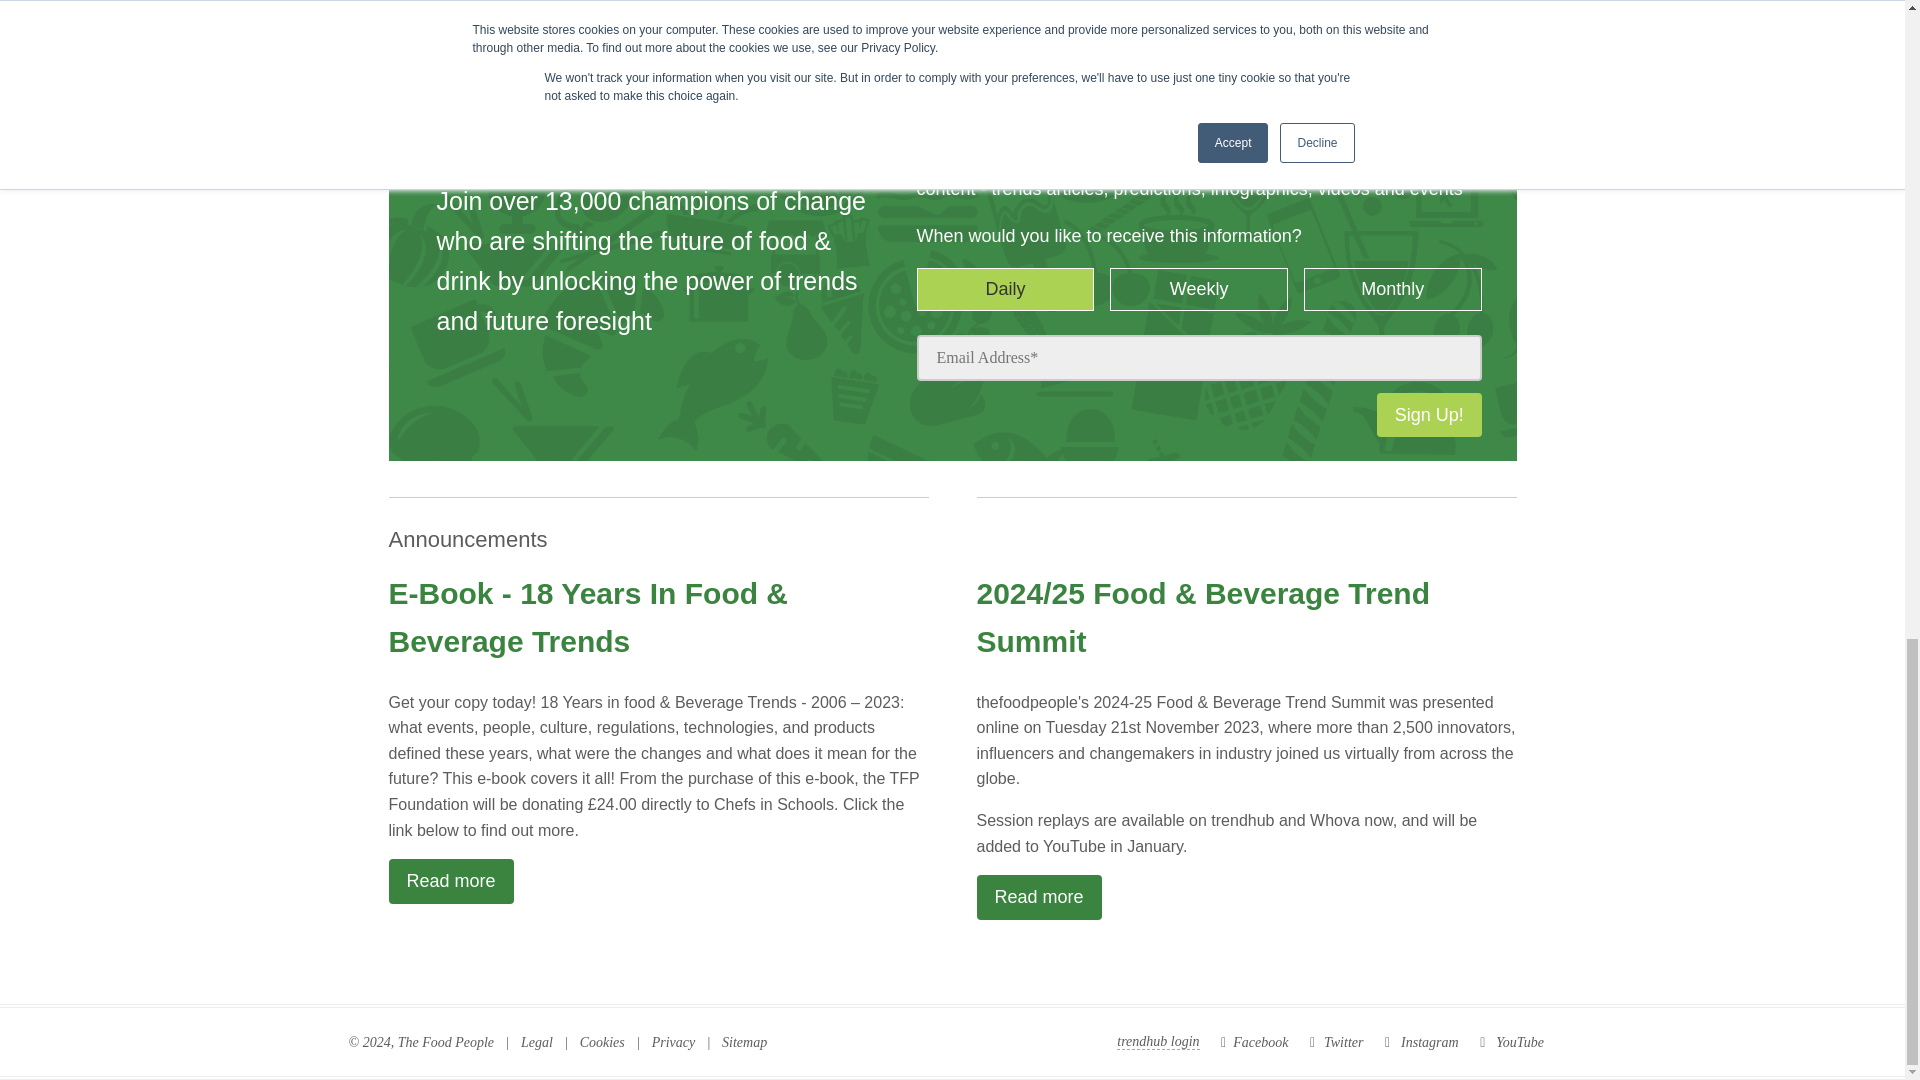 Image resolution: width=1920 pixels, height=1080 pixels. I want to click on Instagram, so click(1422, 1042).